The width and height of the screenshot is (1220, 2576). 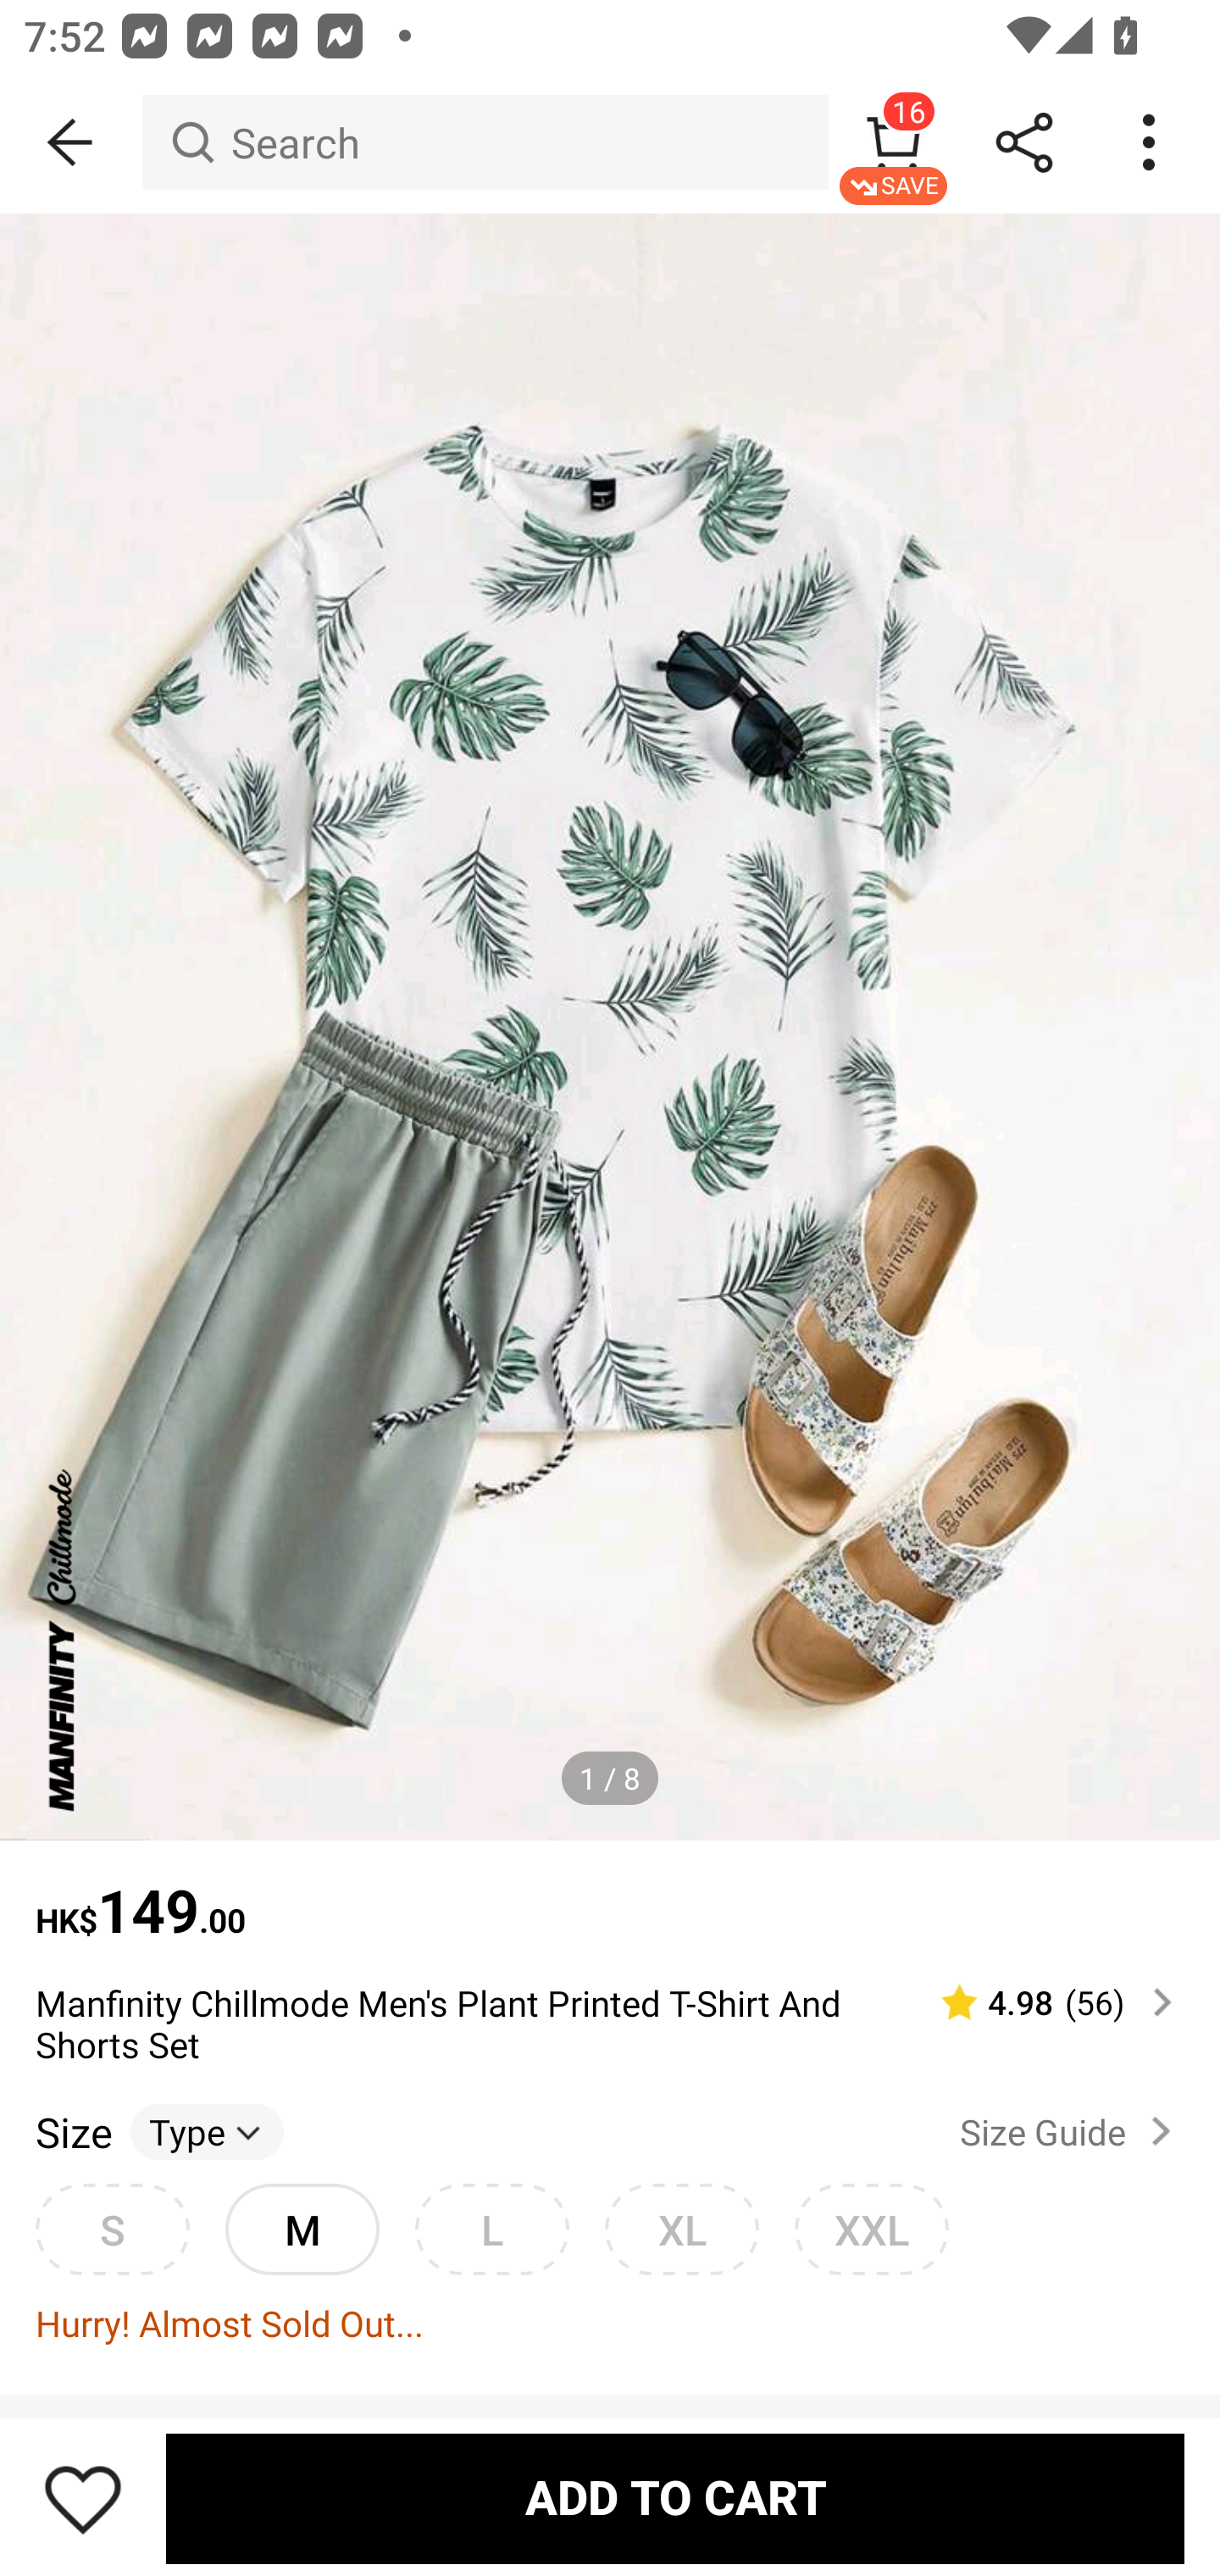 I want to click on BACK, so click(x=71, y=142).